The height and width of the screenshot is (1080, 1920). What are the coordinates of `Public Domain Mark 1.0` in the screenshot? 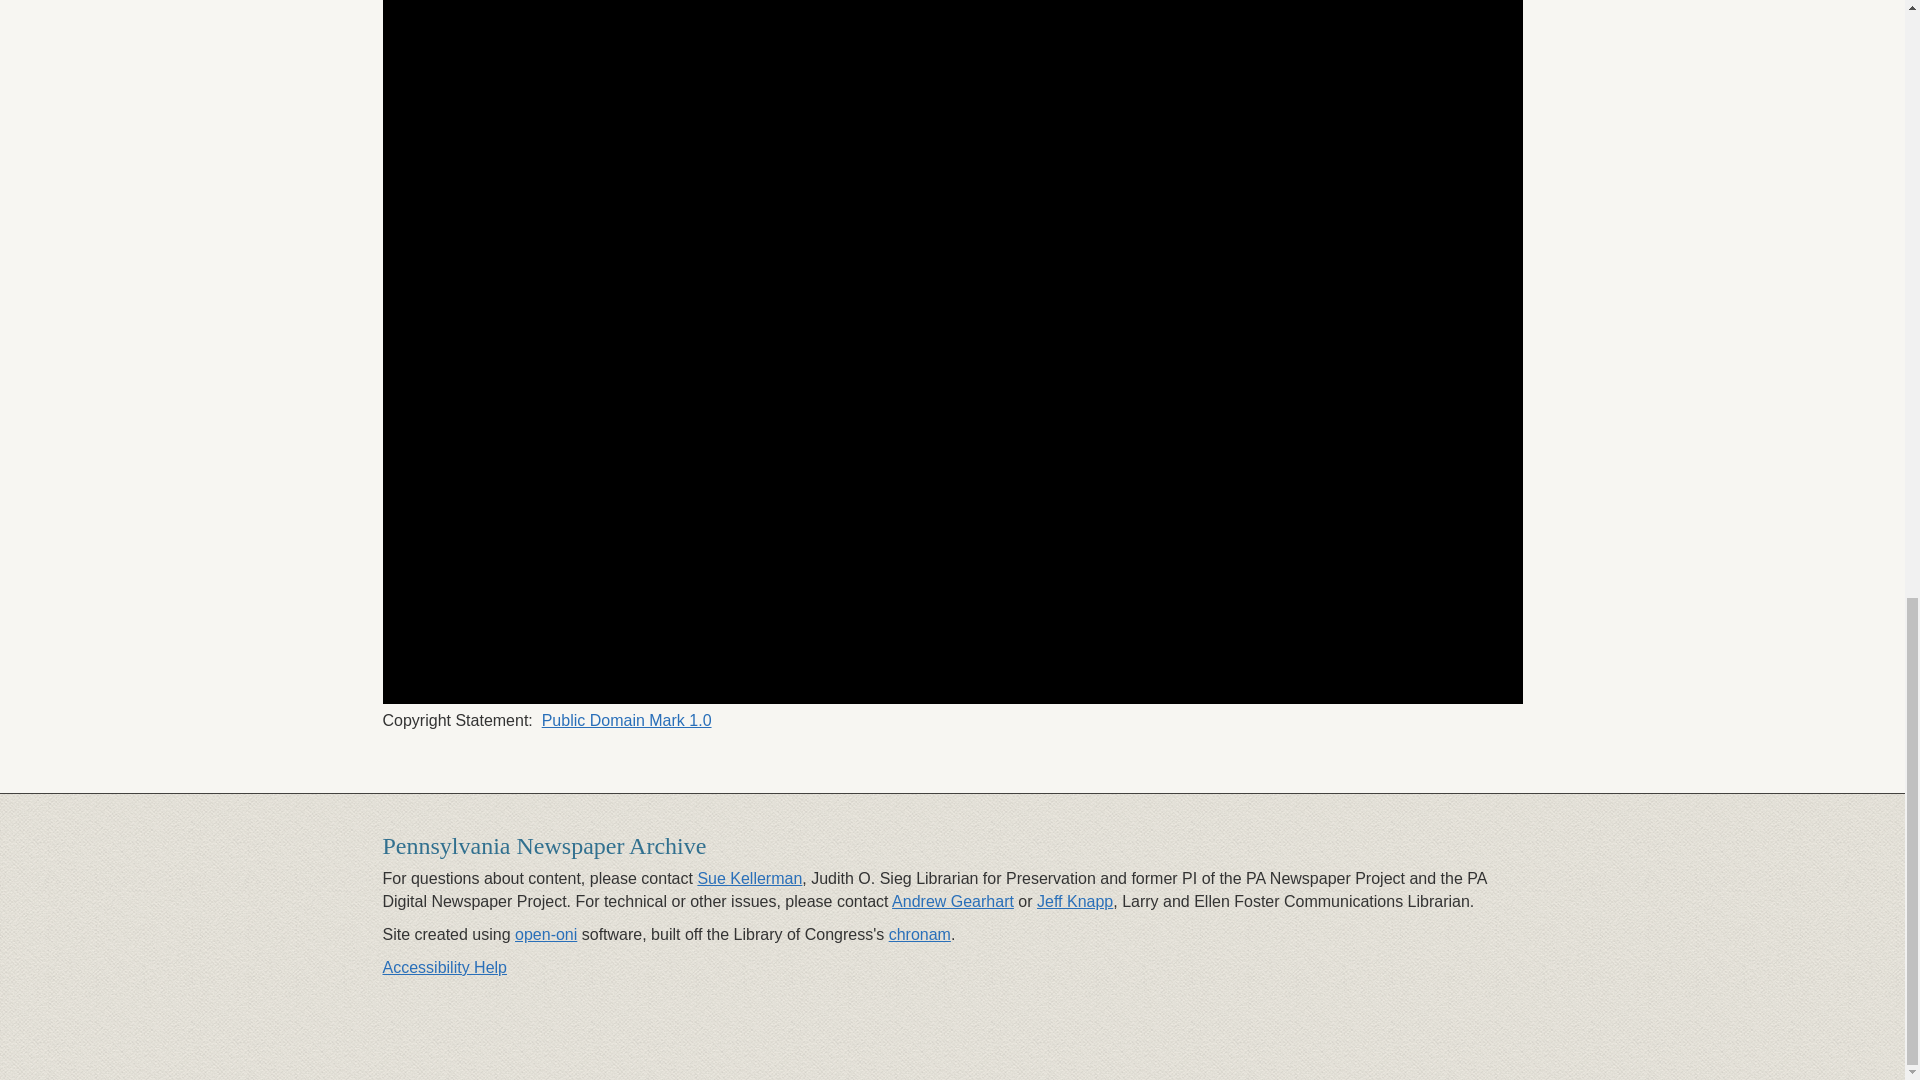 It's located at (626, 720).